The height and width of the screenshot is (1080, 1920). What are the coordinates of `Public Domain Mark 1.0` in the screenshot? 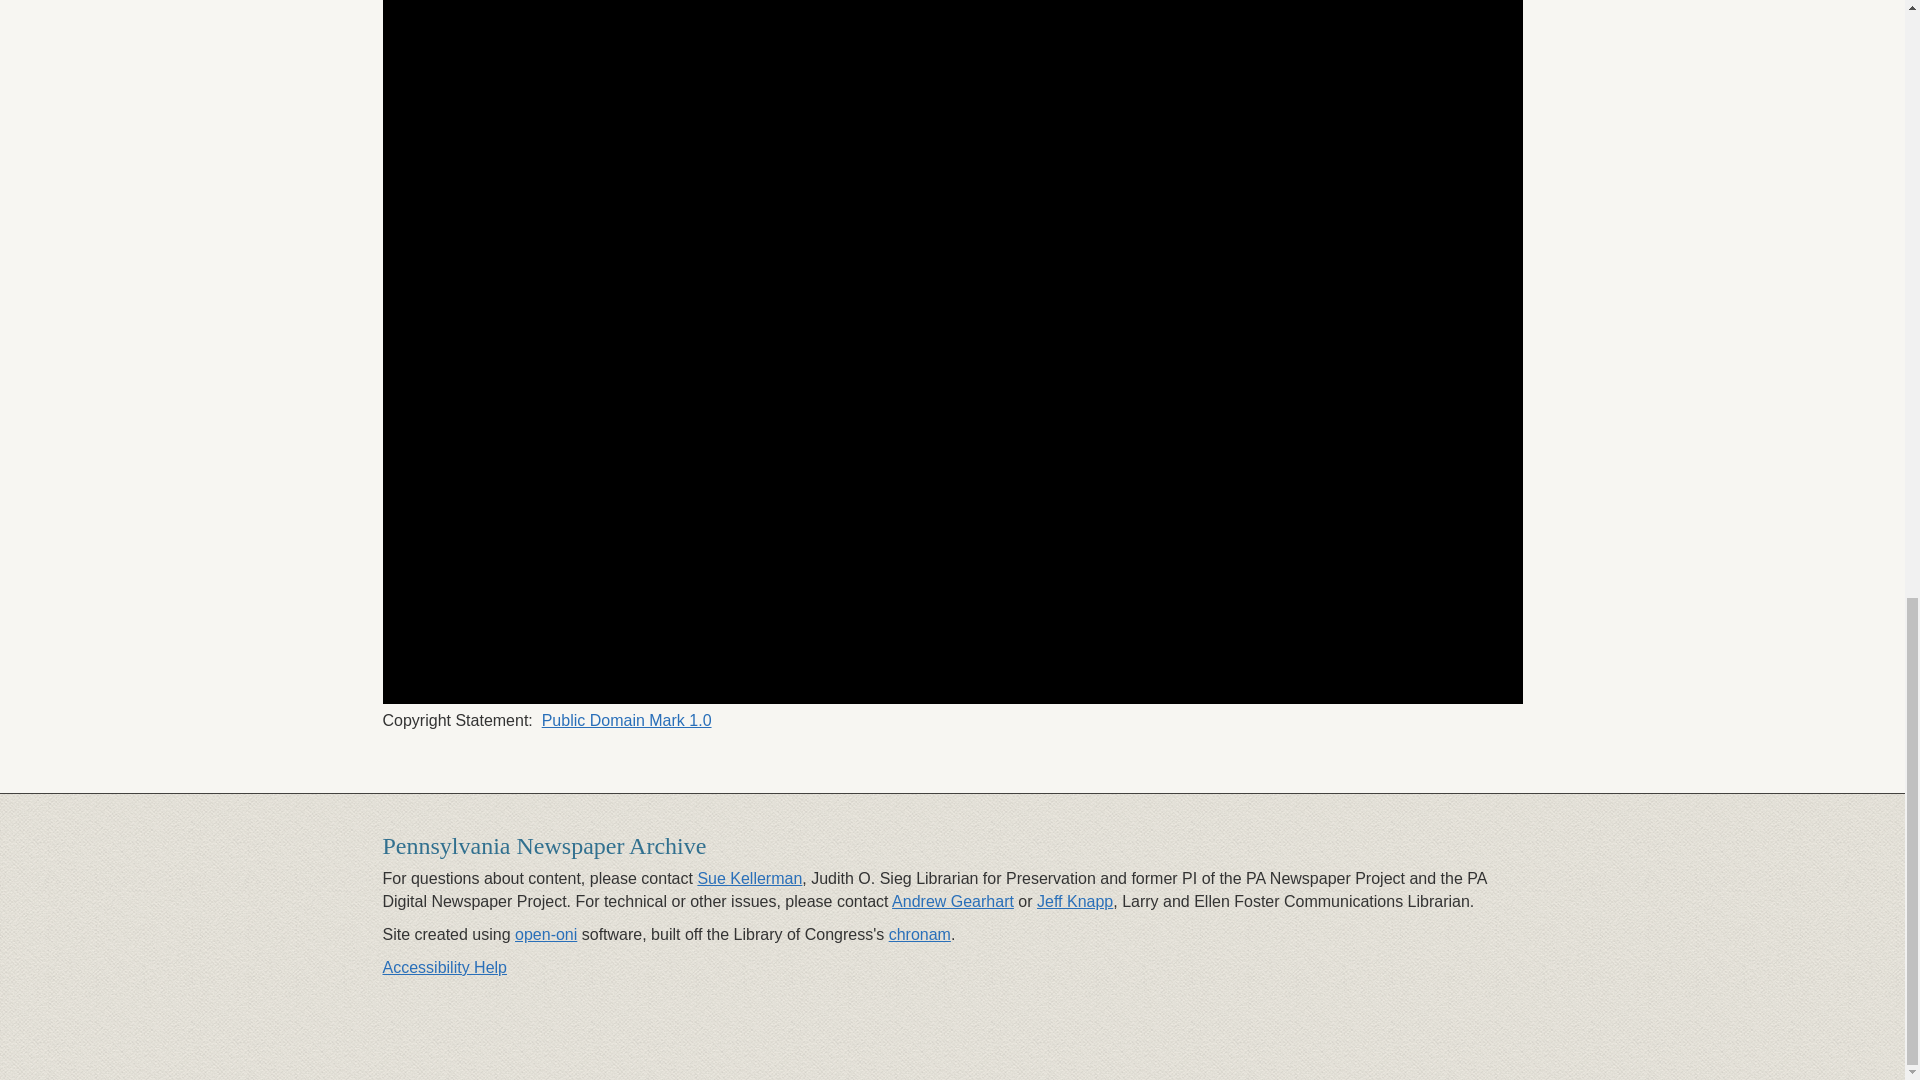 It's located at (626, 720).